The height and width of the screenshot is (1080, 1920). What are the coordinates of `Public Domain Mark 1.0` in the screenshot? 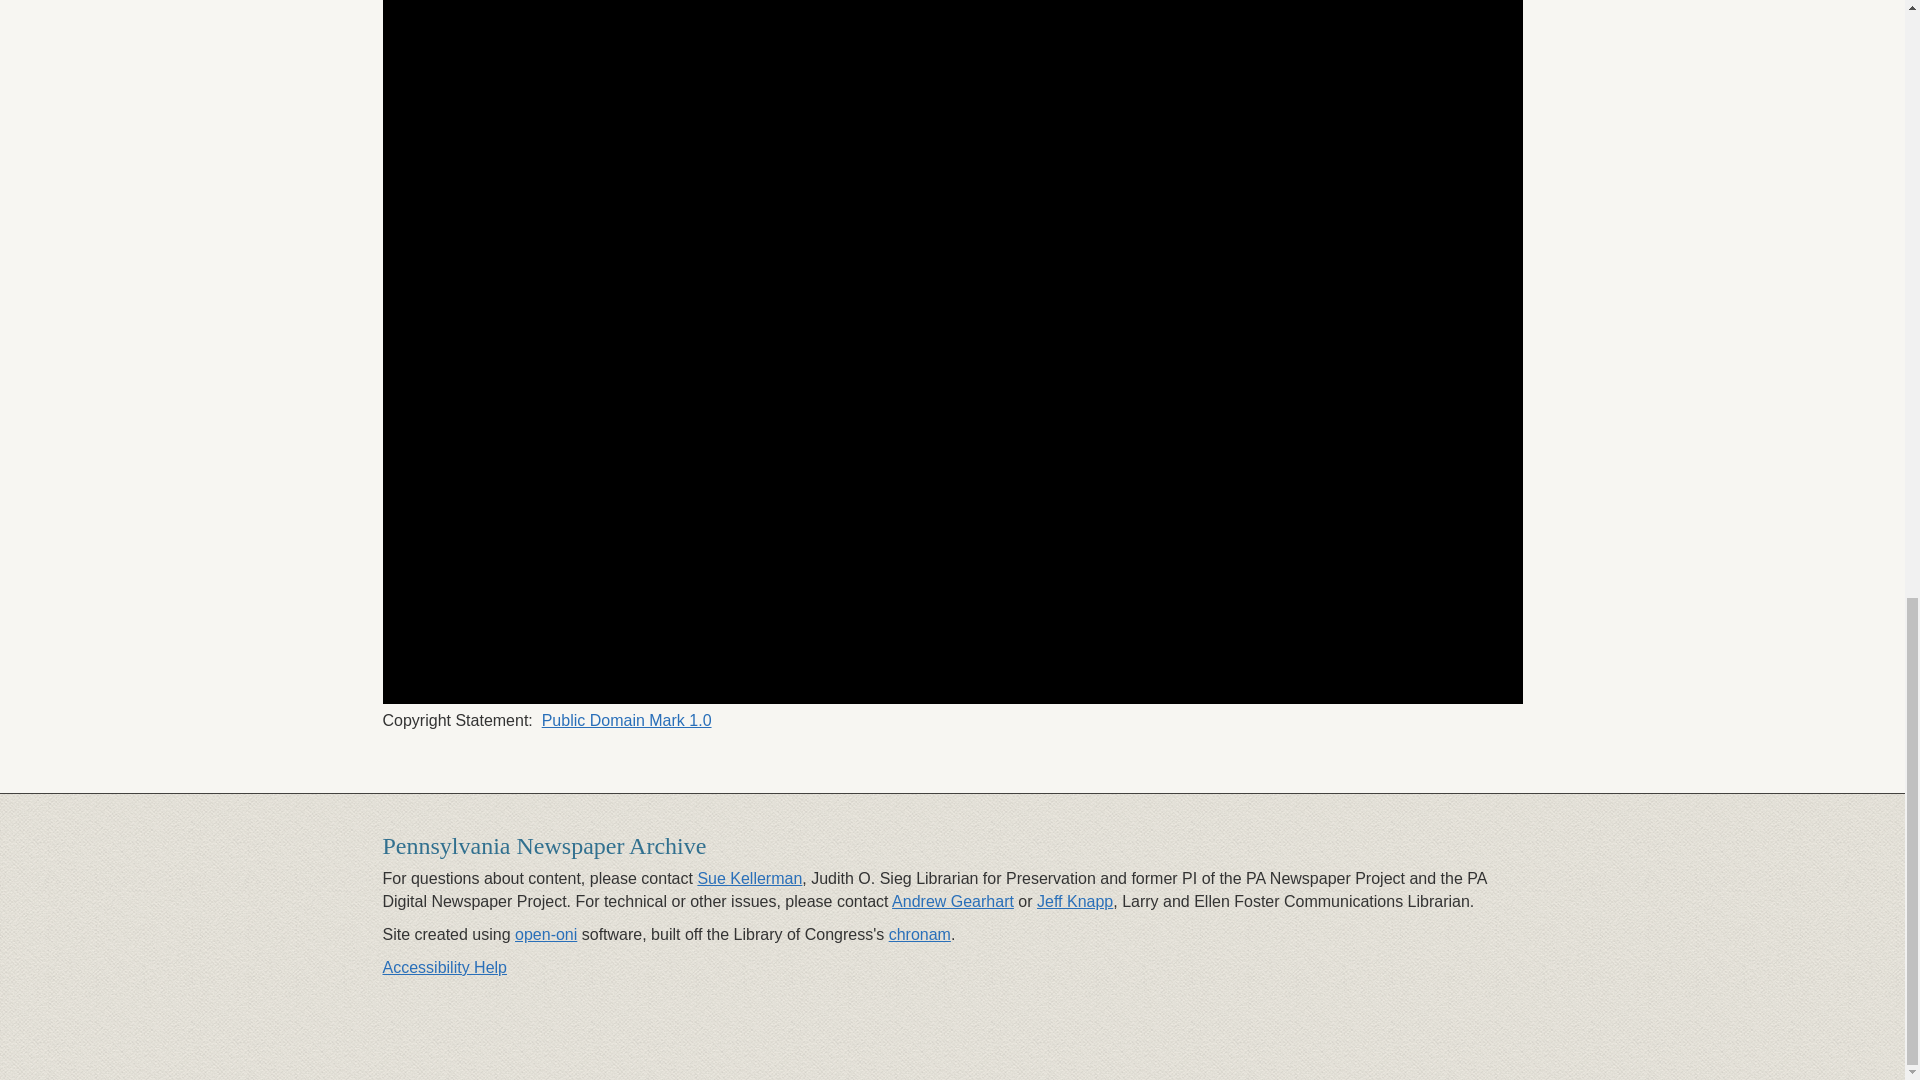 It's located at (626, 720).